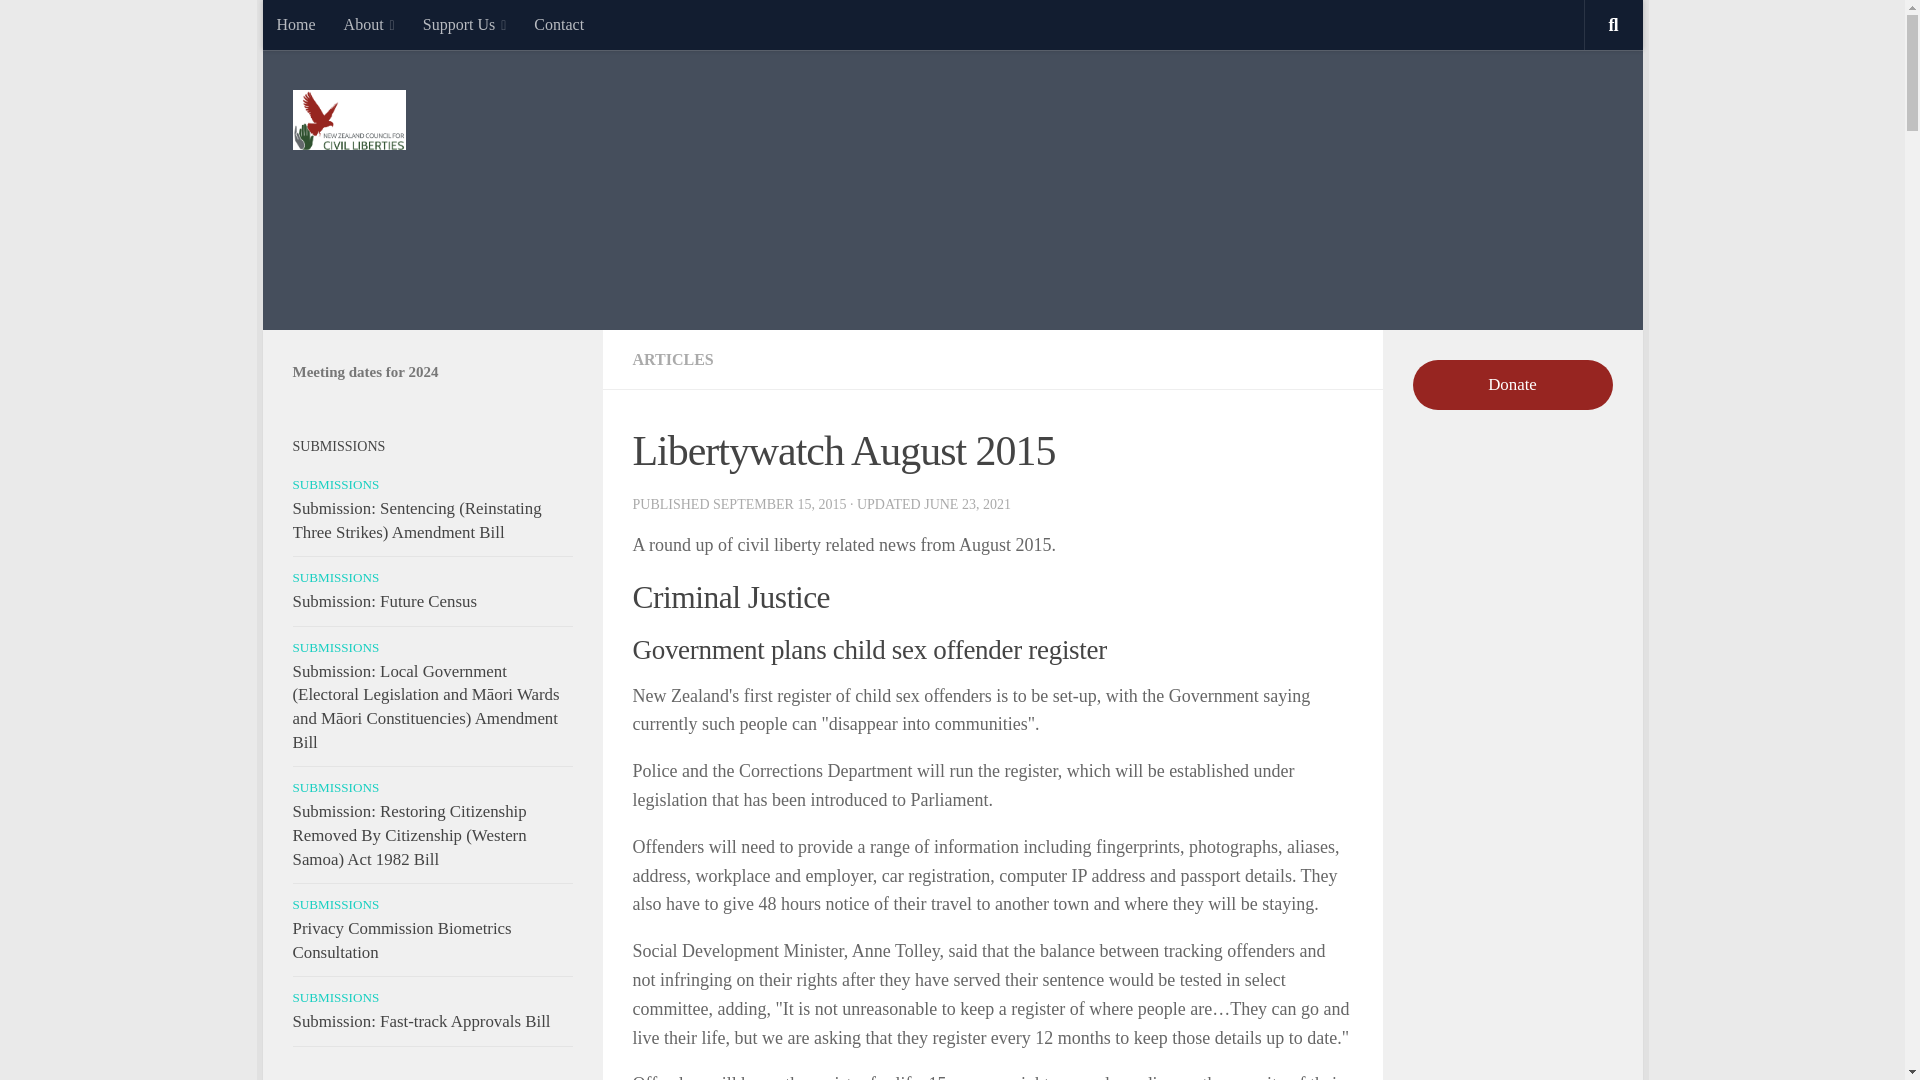 This screenshot has height=1080, width=1920. Describe the element at coordinates (334, 786) in the screenshot. I see `SUBMISSIONS` at that location.